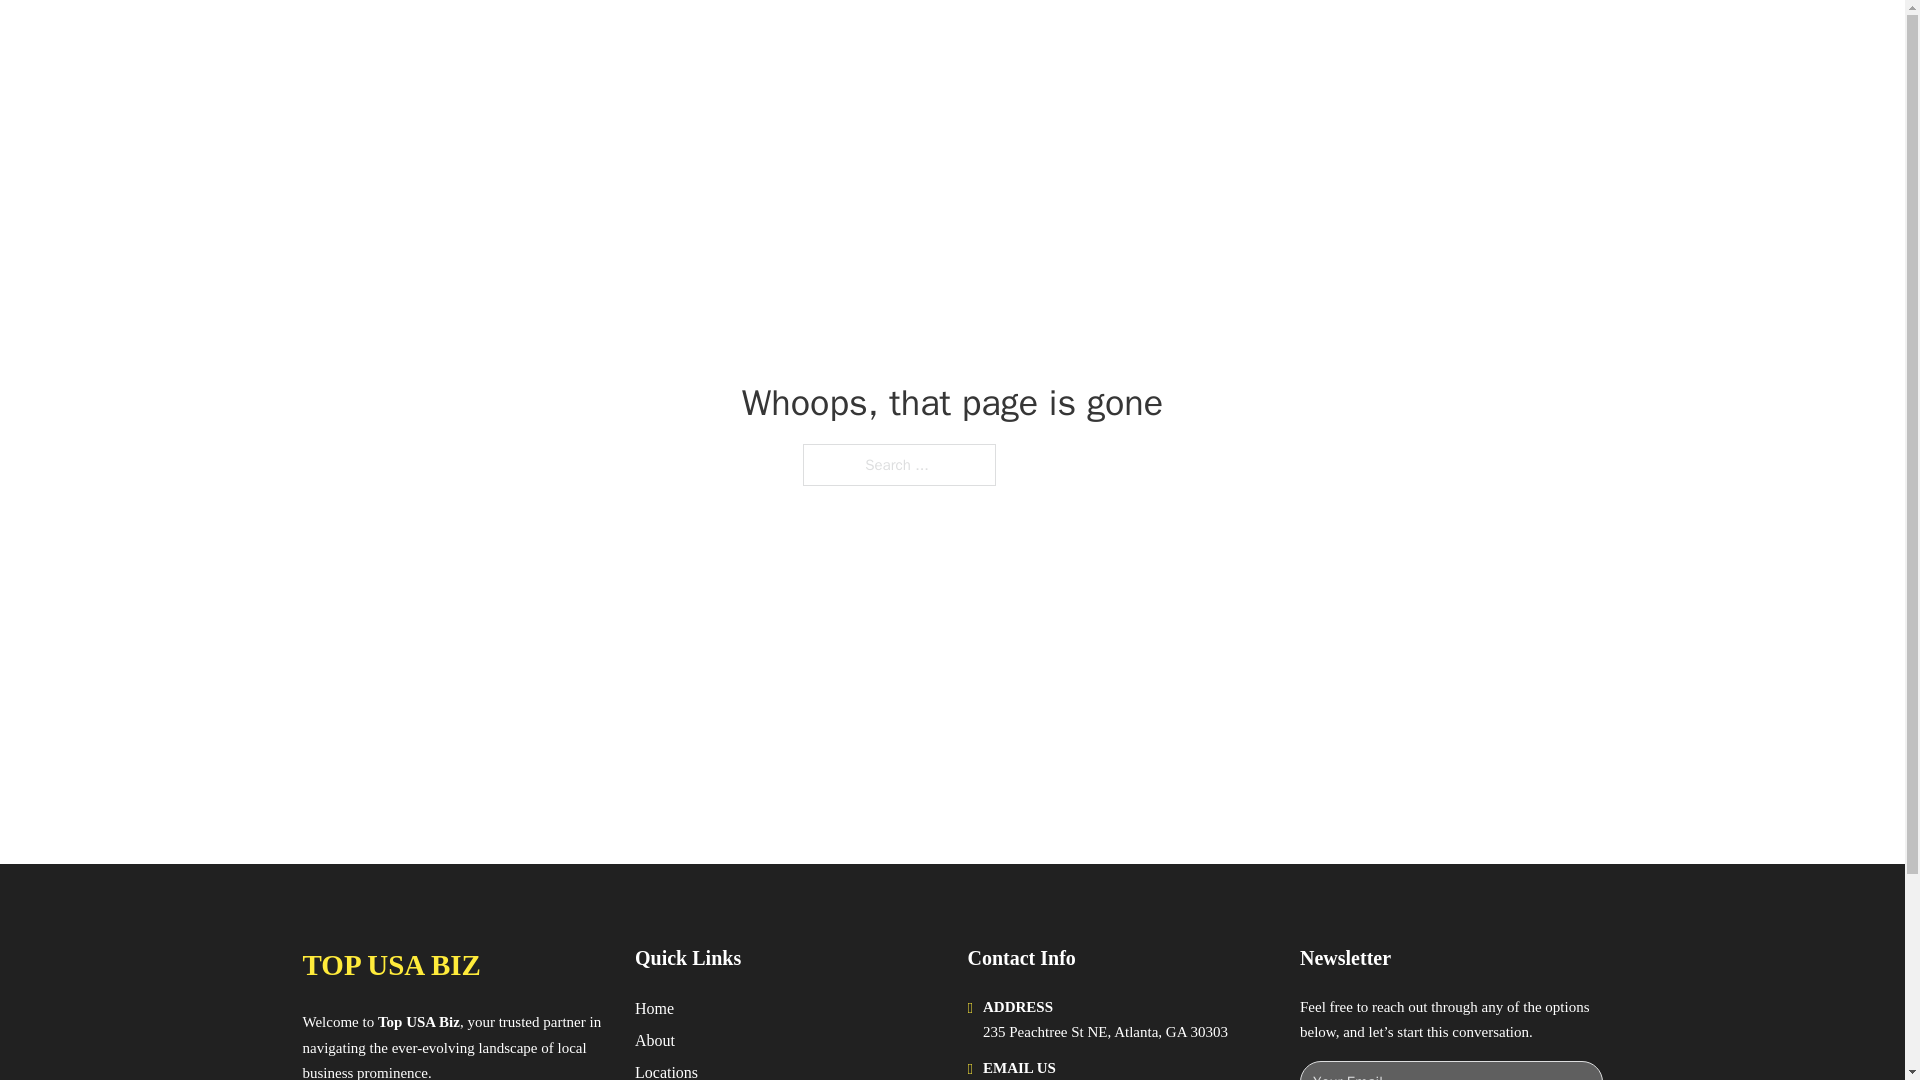  I want to click on About, so click(655, 1040).